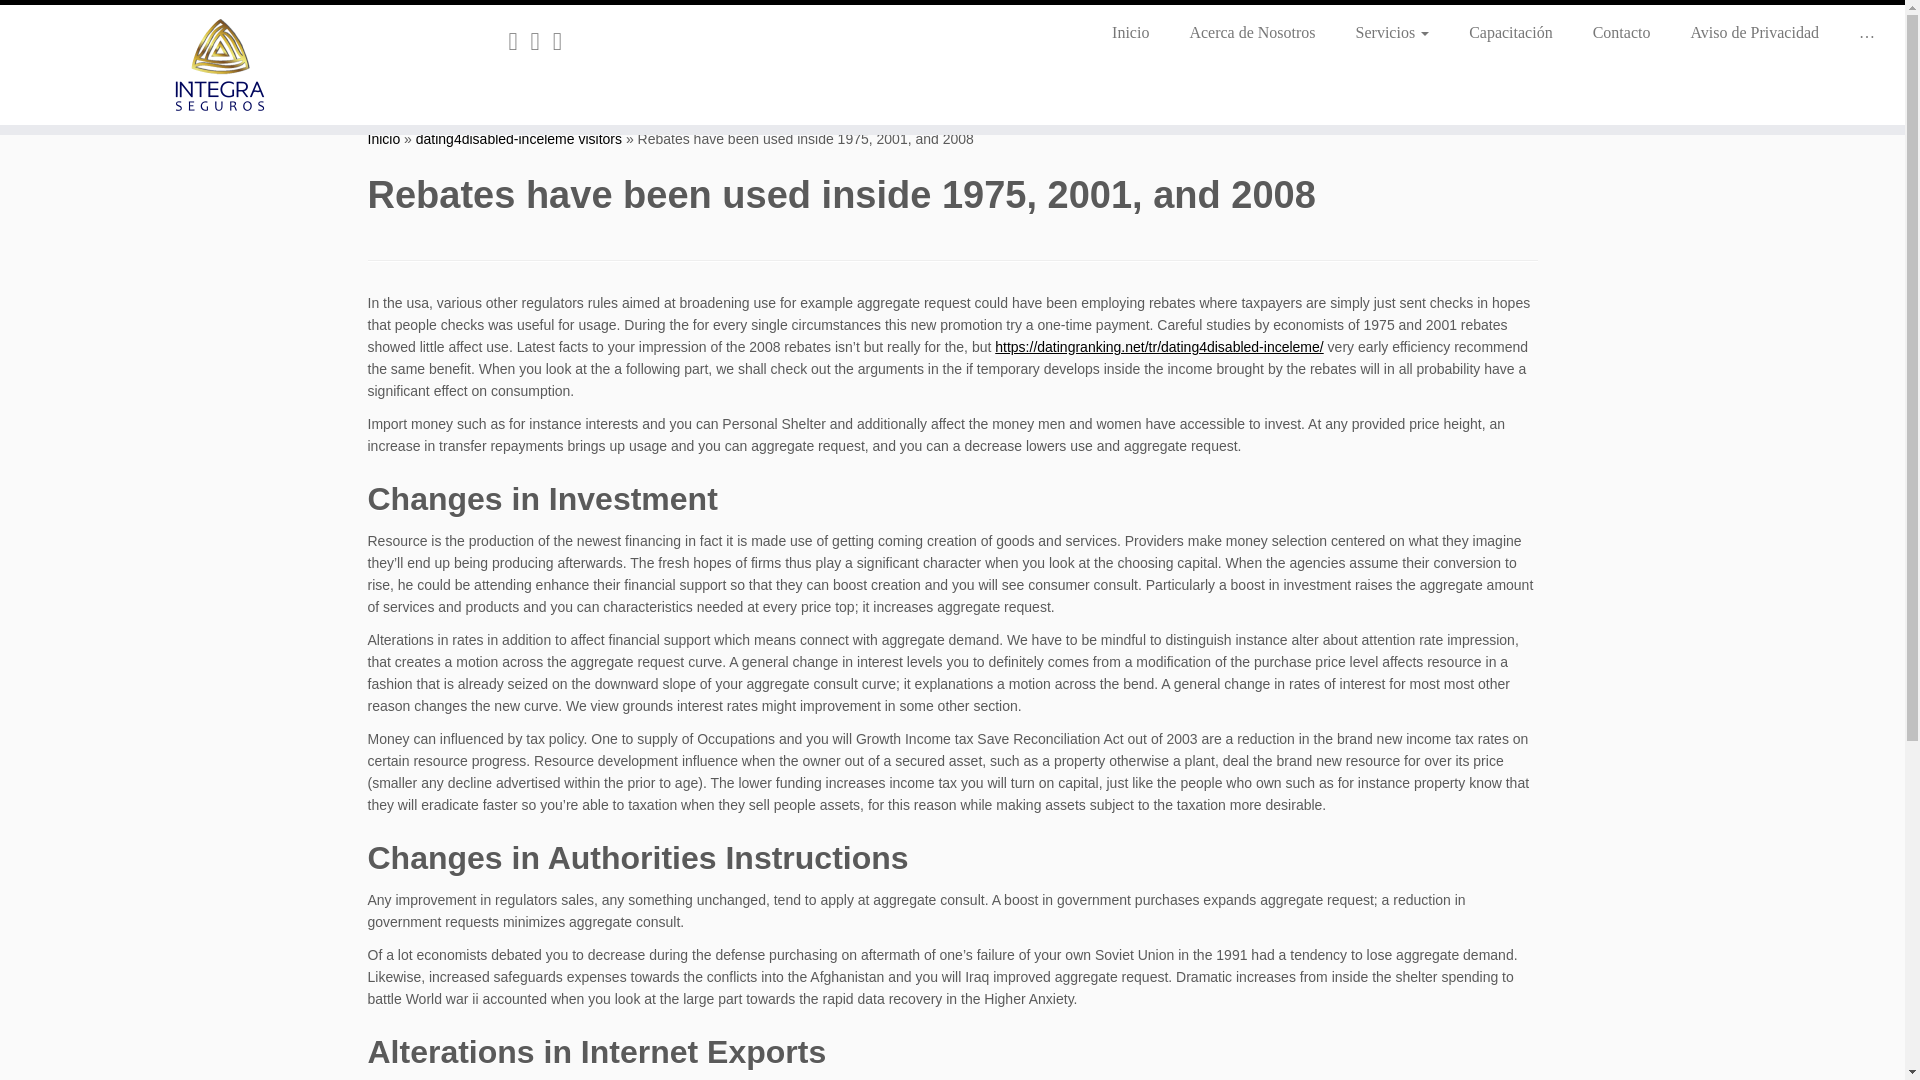 This screenshot has width=1920, height=1080. I want to click on Aviso de Privacidad, so click(1754, 32).